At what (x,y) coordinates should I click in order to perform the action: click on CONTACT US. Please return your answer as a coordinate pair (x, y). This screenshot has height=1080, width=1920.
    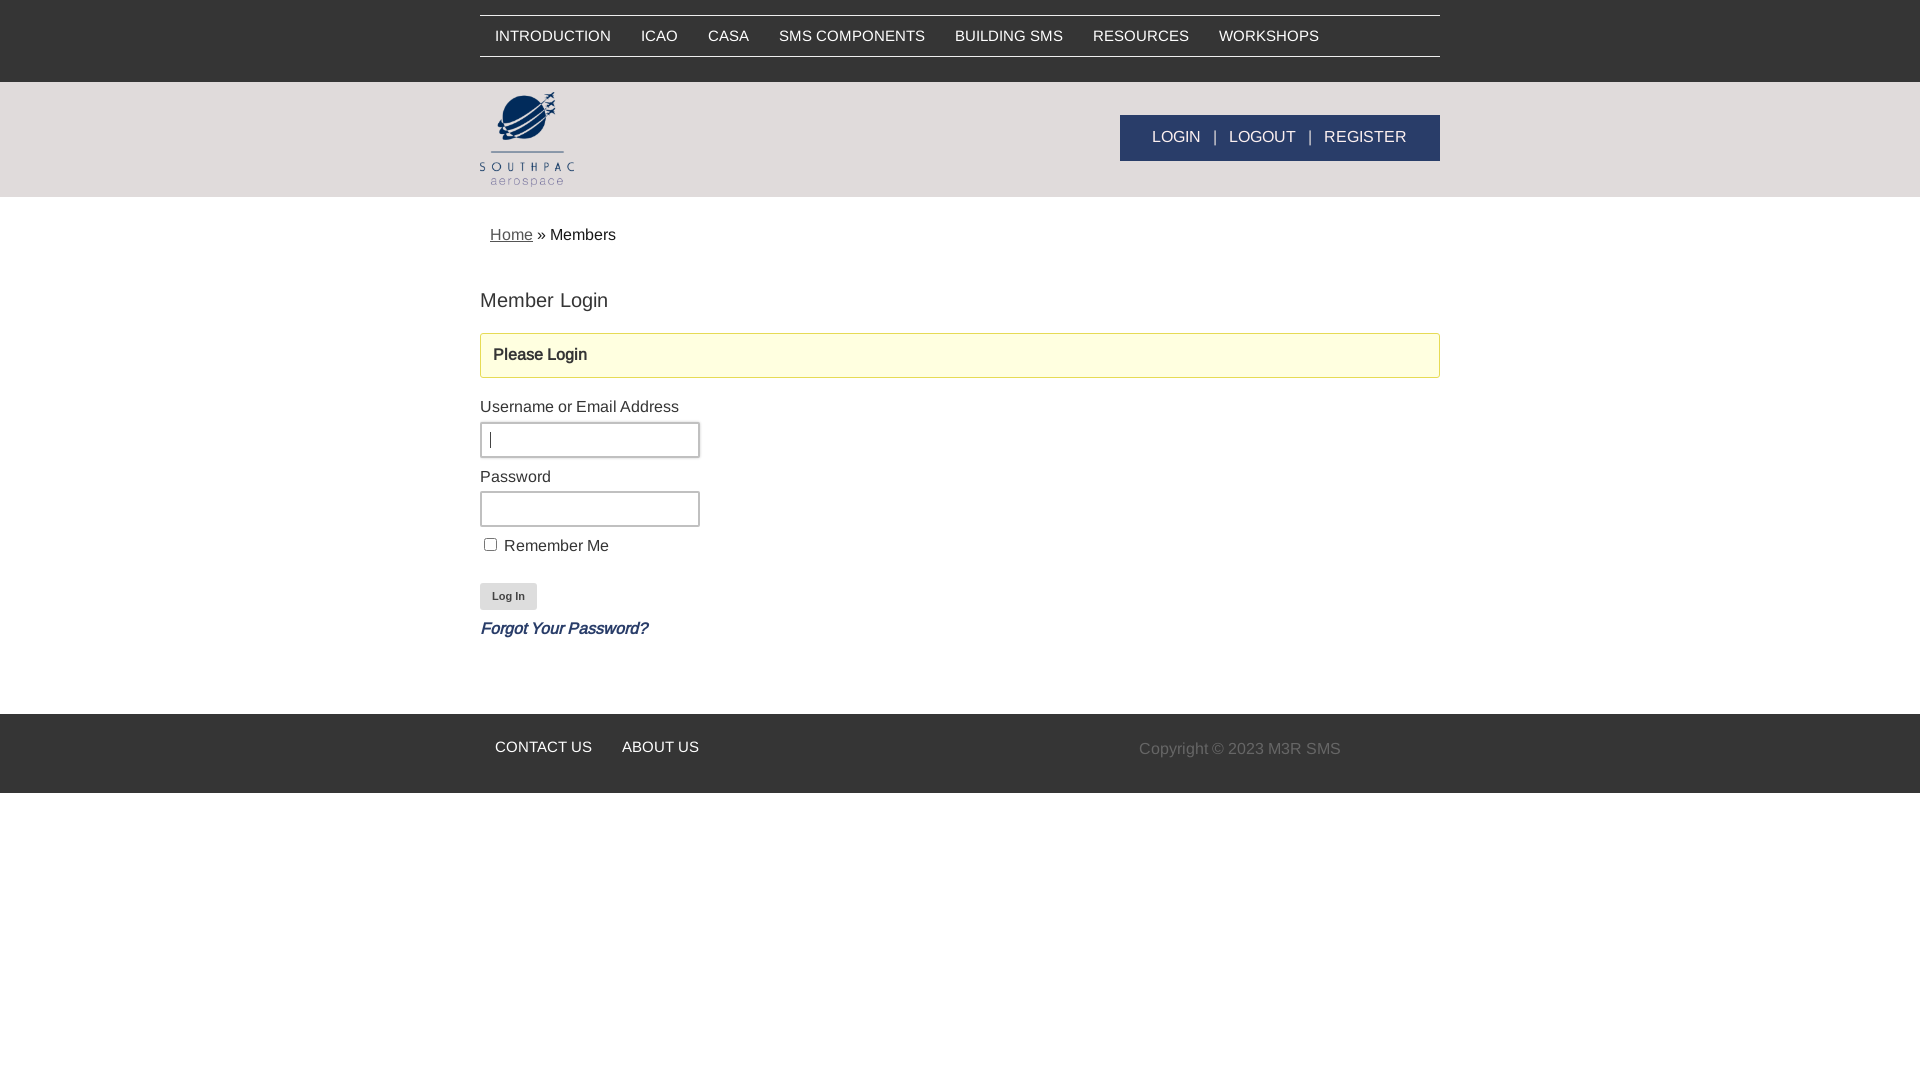
    Looking at the image, I should click on (544, 746).